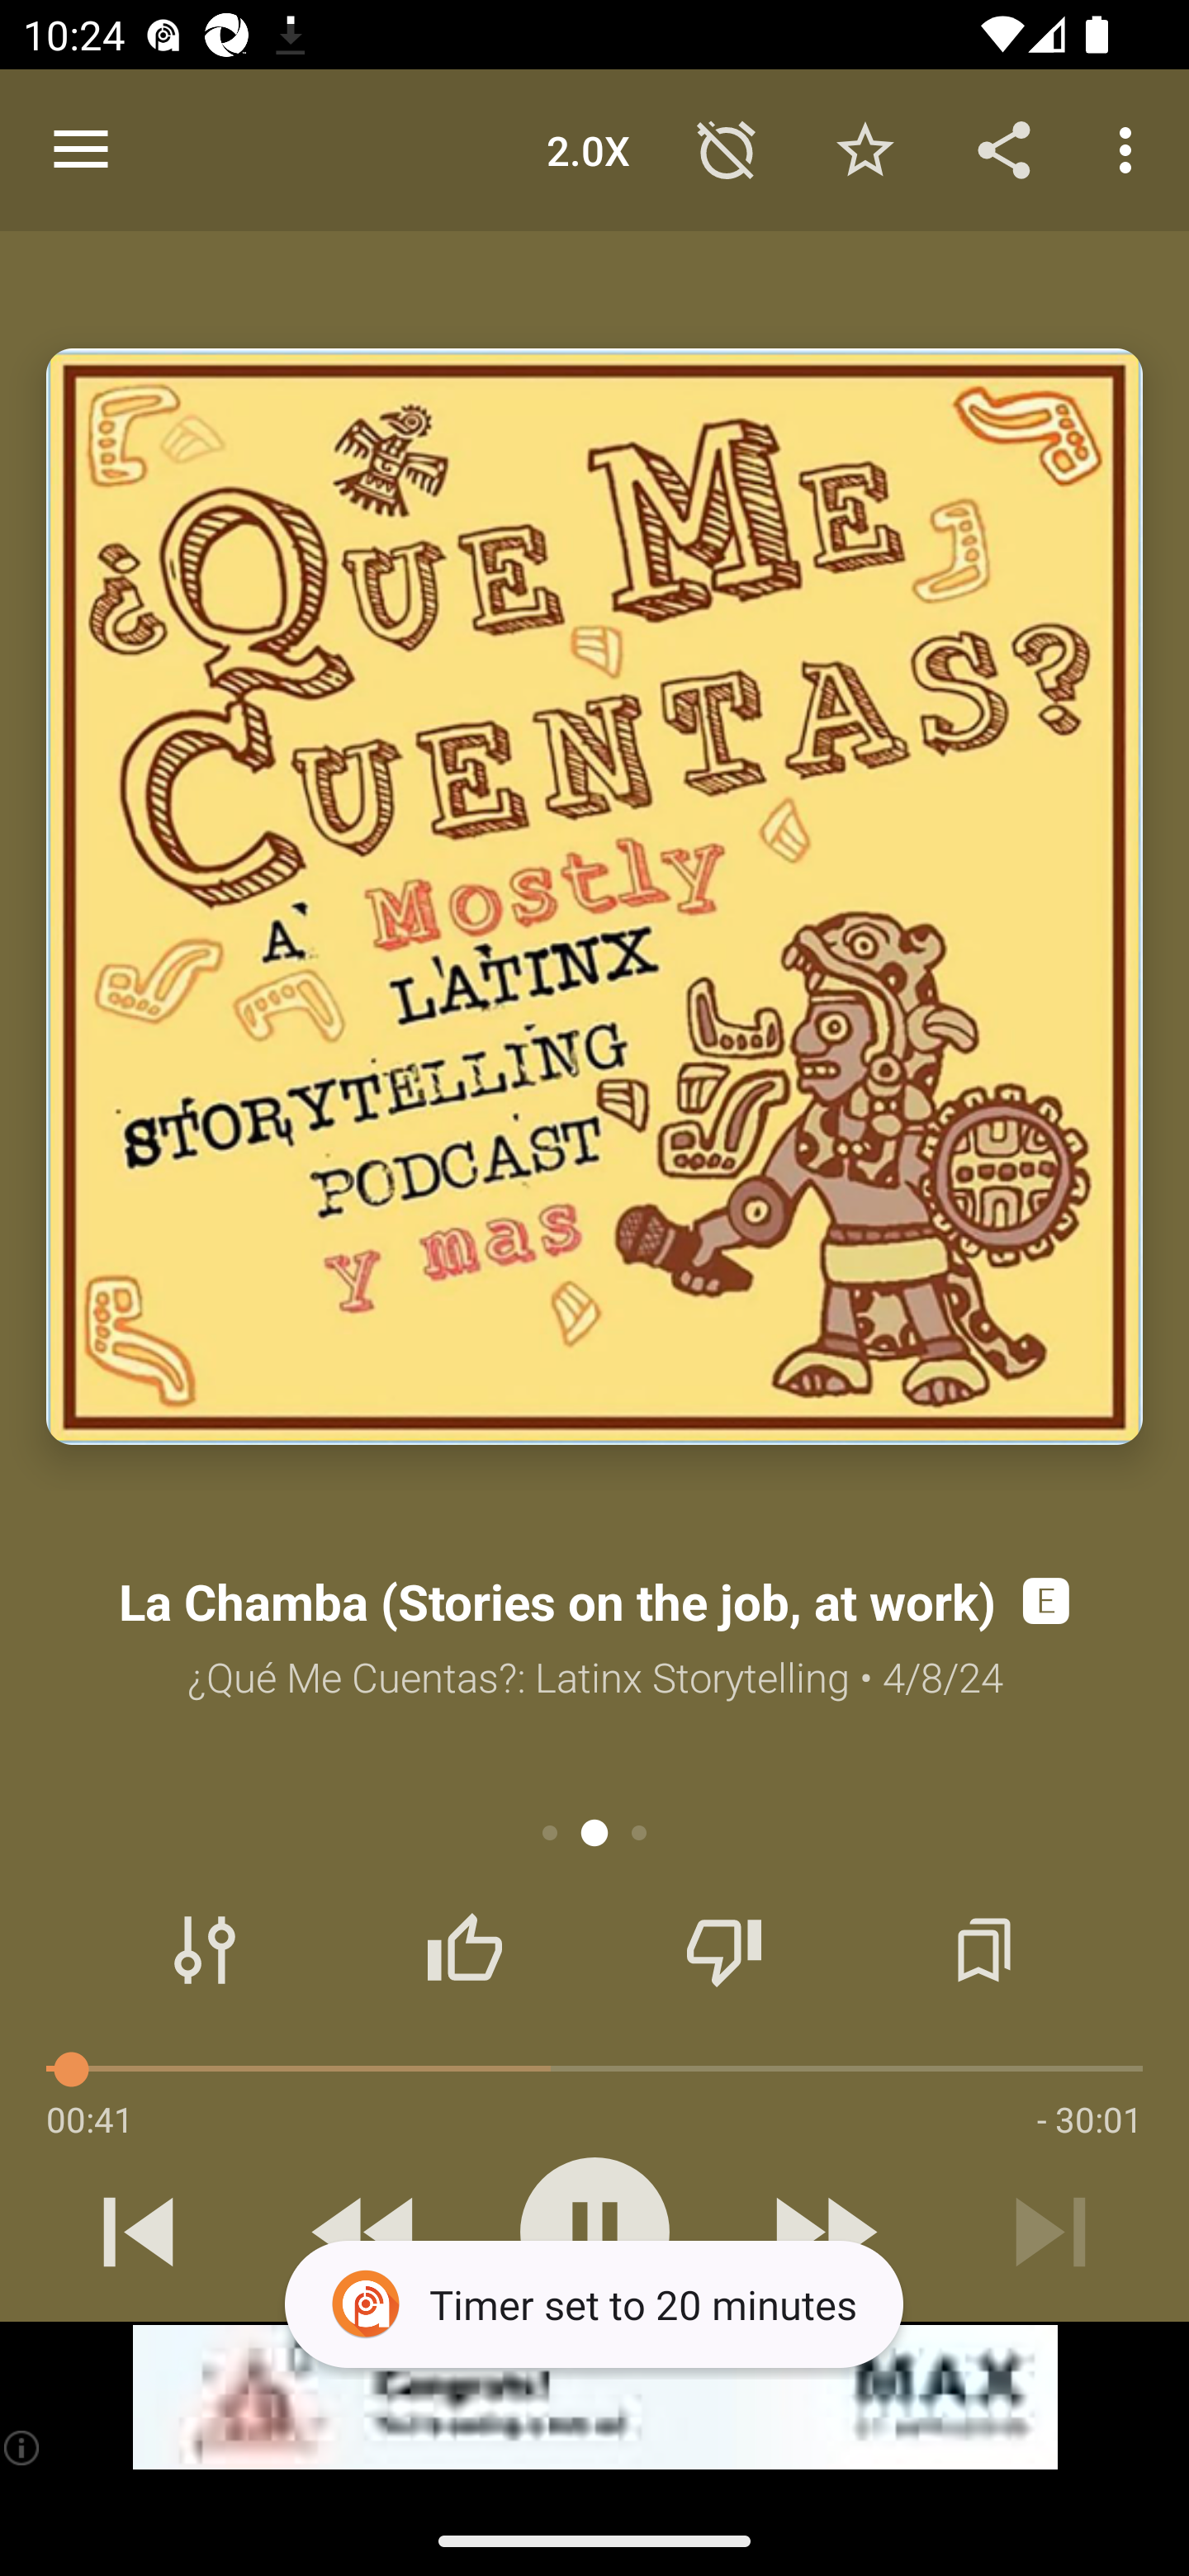  I want to click on - 30:02, so click(1089, 2119).